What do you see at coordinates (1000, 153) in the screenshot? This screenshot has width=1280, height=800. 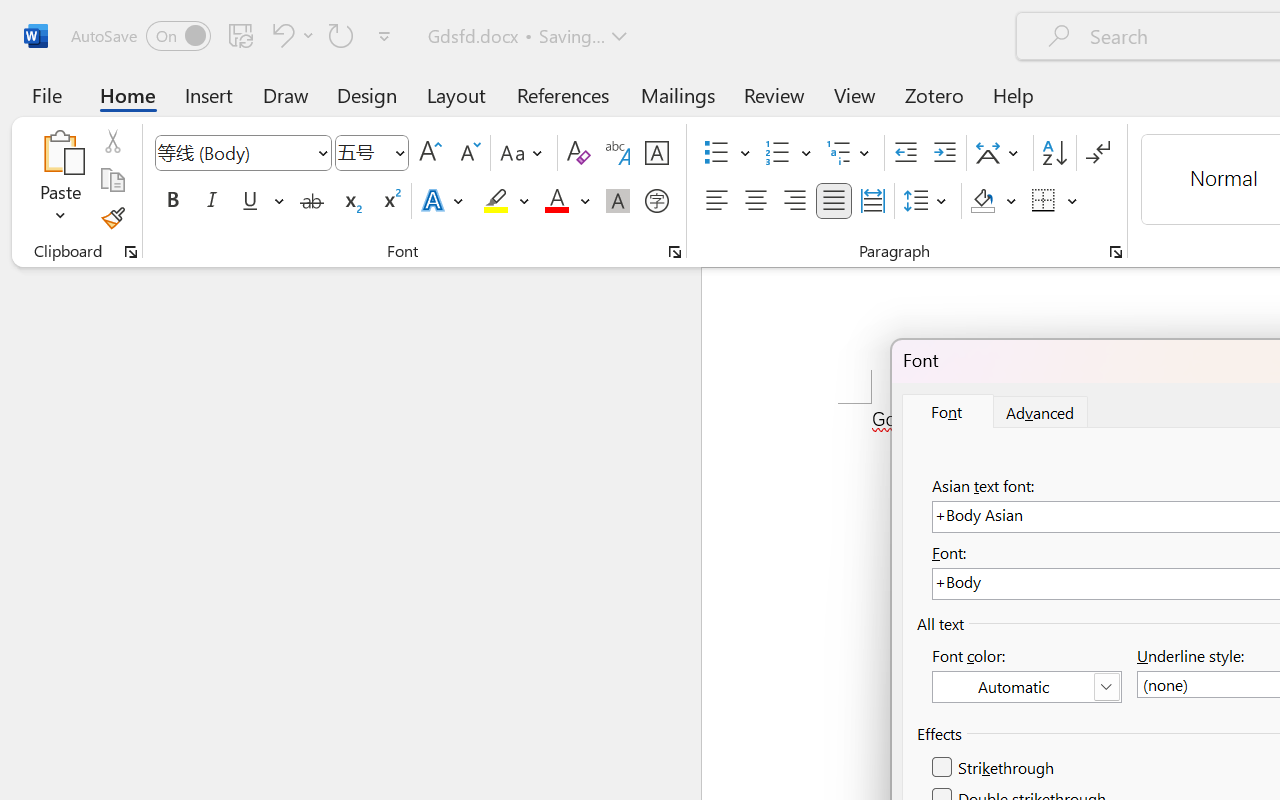 I see `Asian Layout` at bounding box center [1000, 153].